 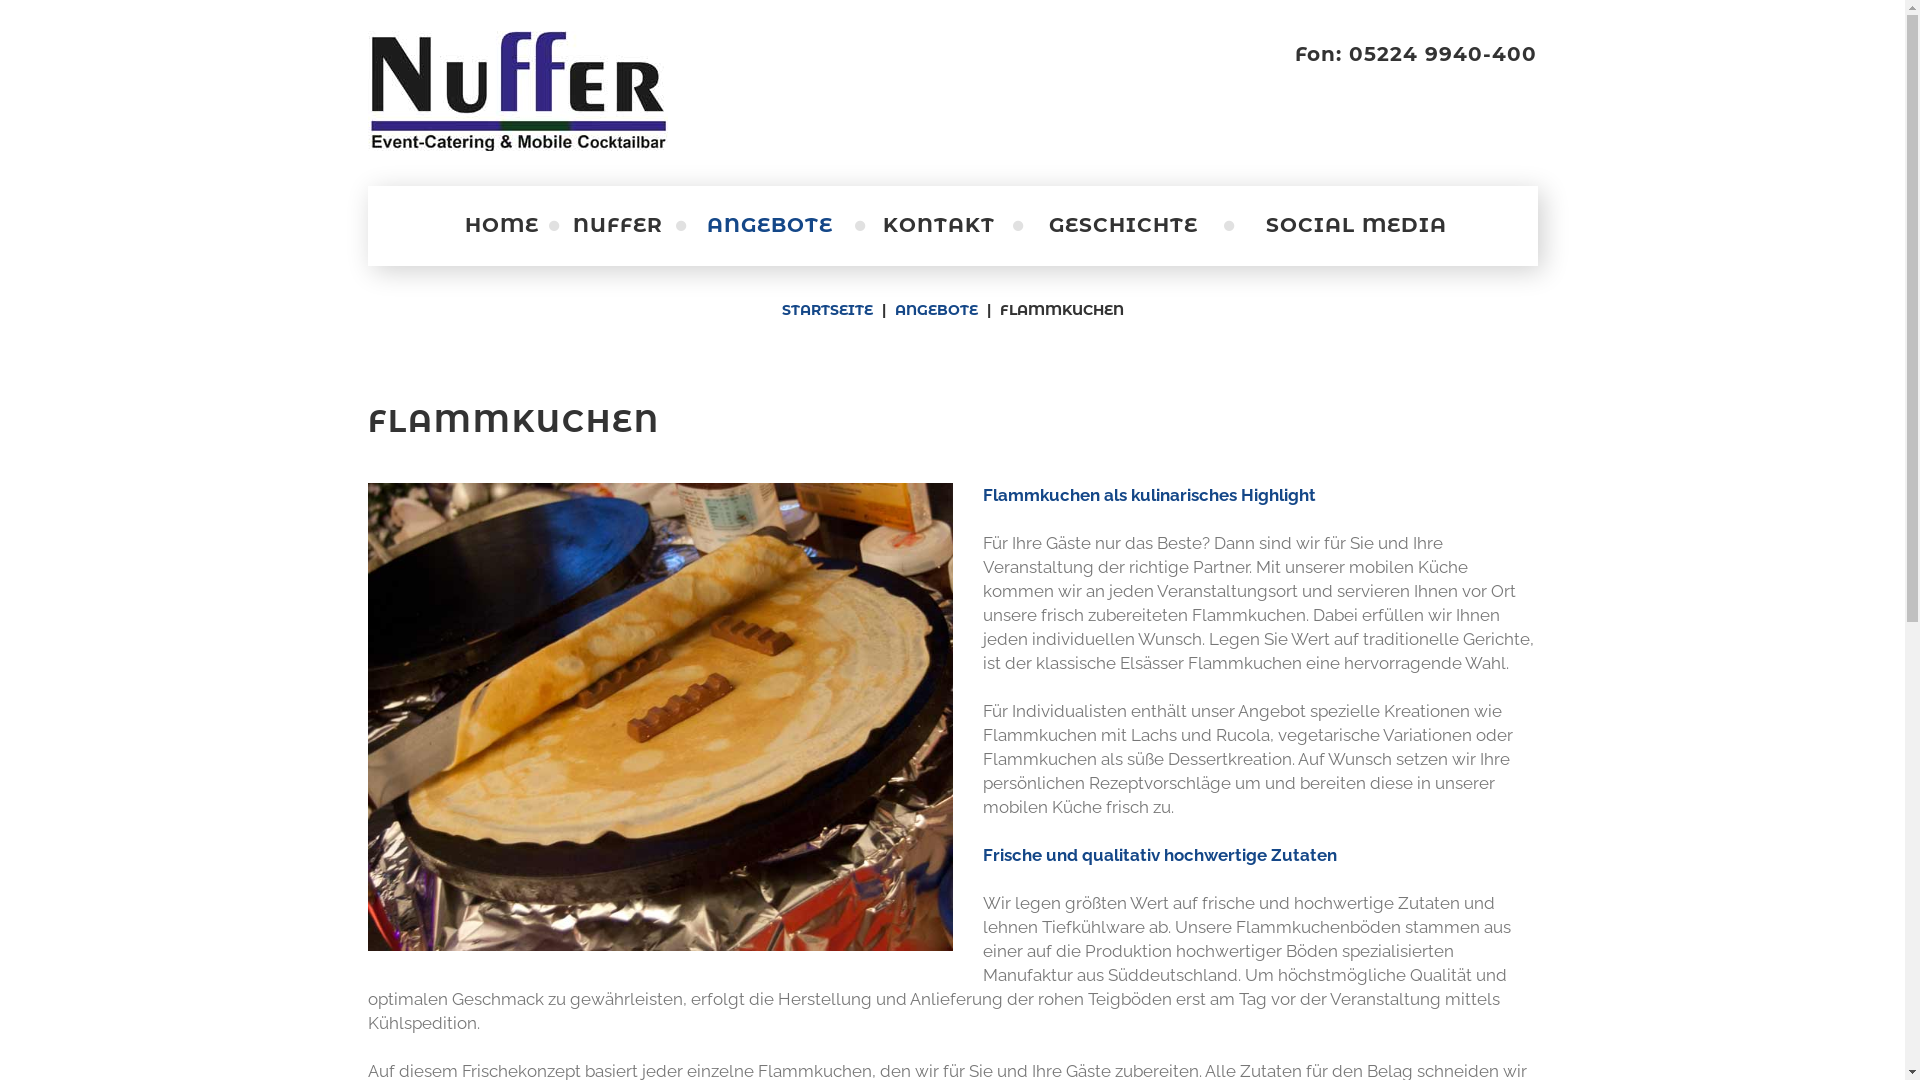 What do you see at coordinates (1124, 225) in the screenshot?
I see `GESCHICHTE` at bounding box center [1124, 225].